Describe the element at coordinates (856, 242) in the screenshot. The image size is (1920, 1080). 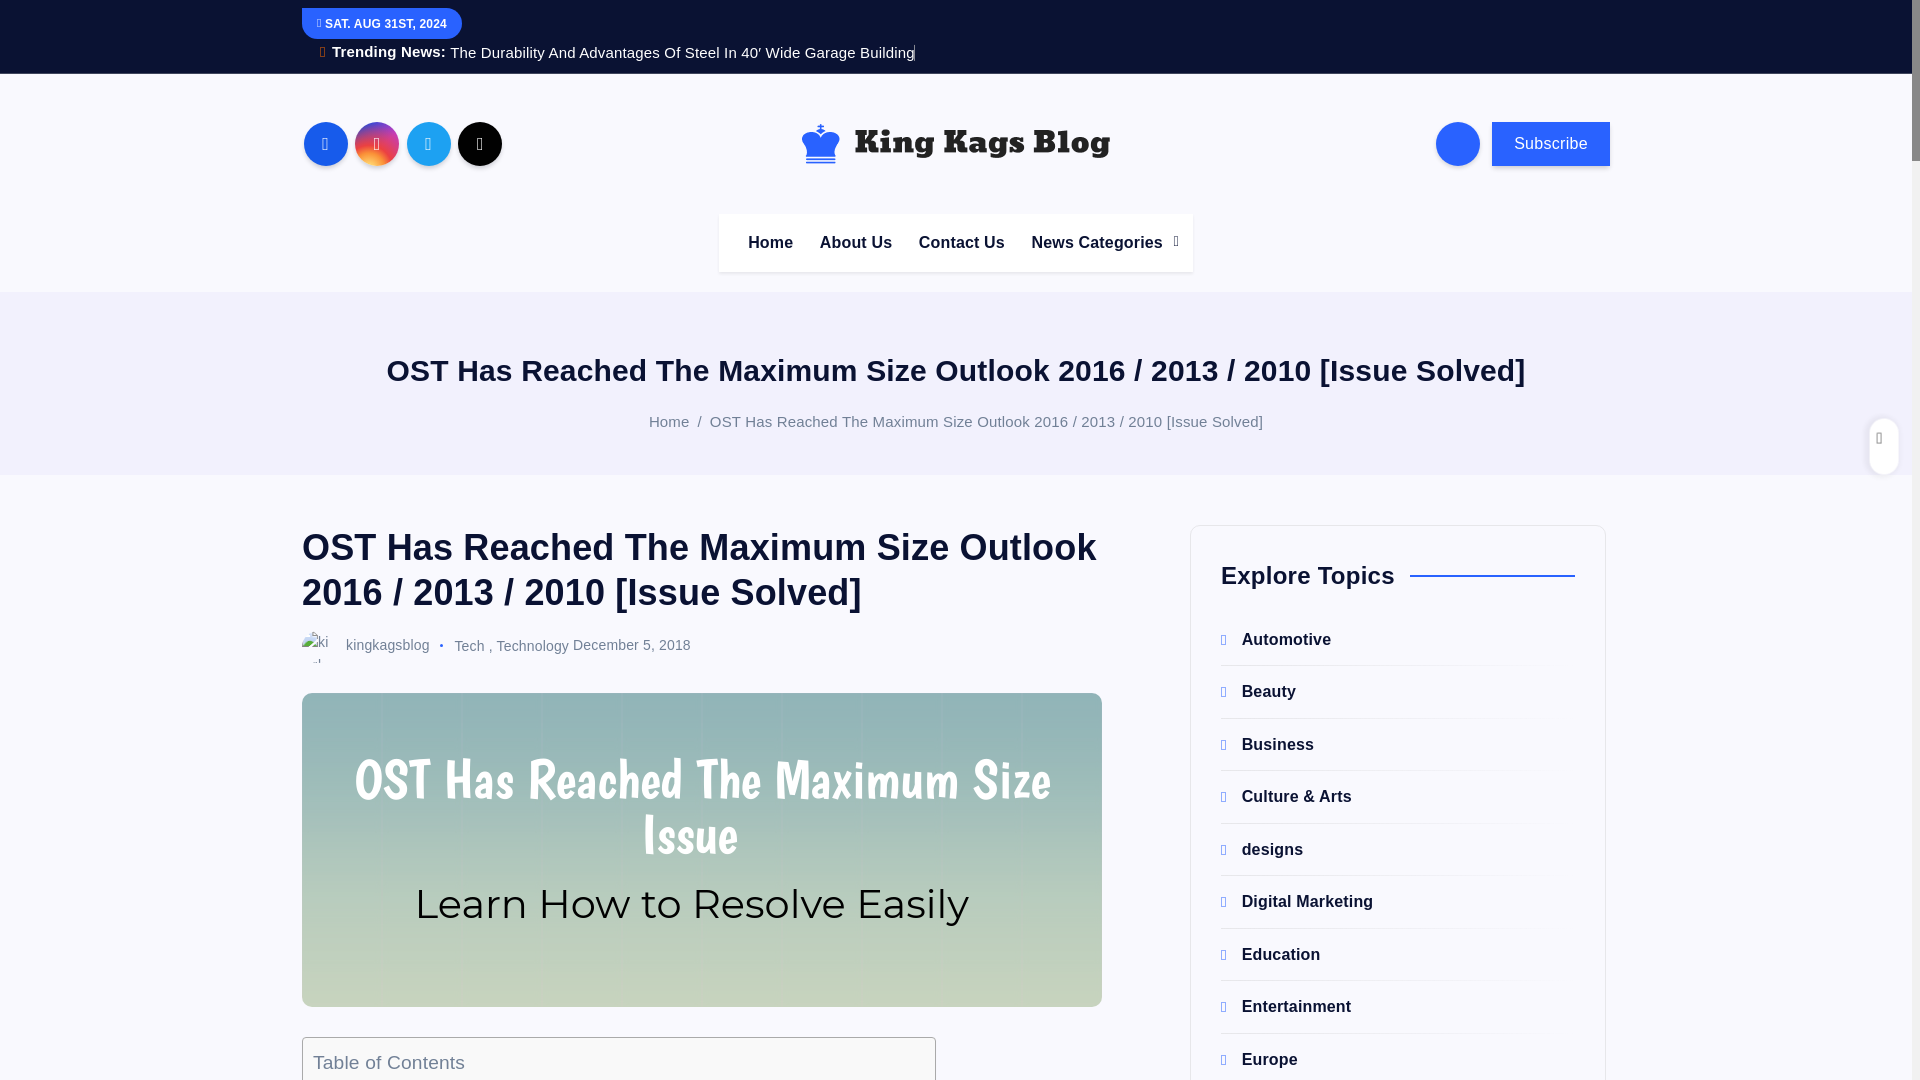
I see `About Us` at that location.